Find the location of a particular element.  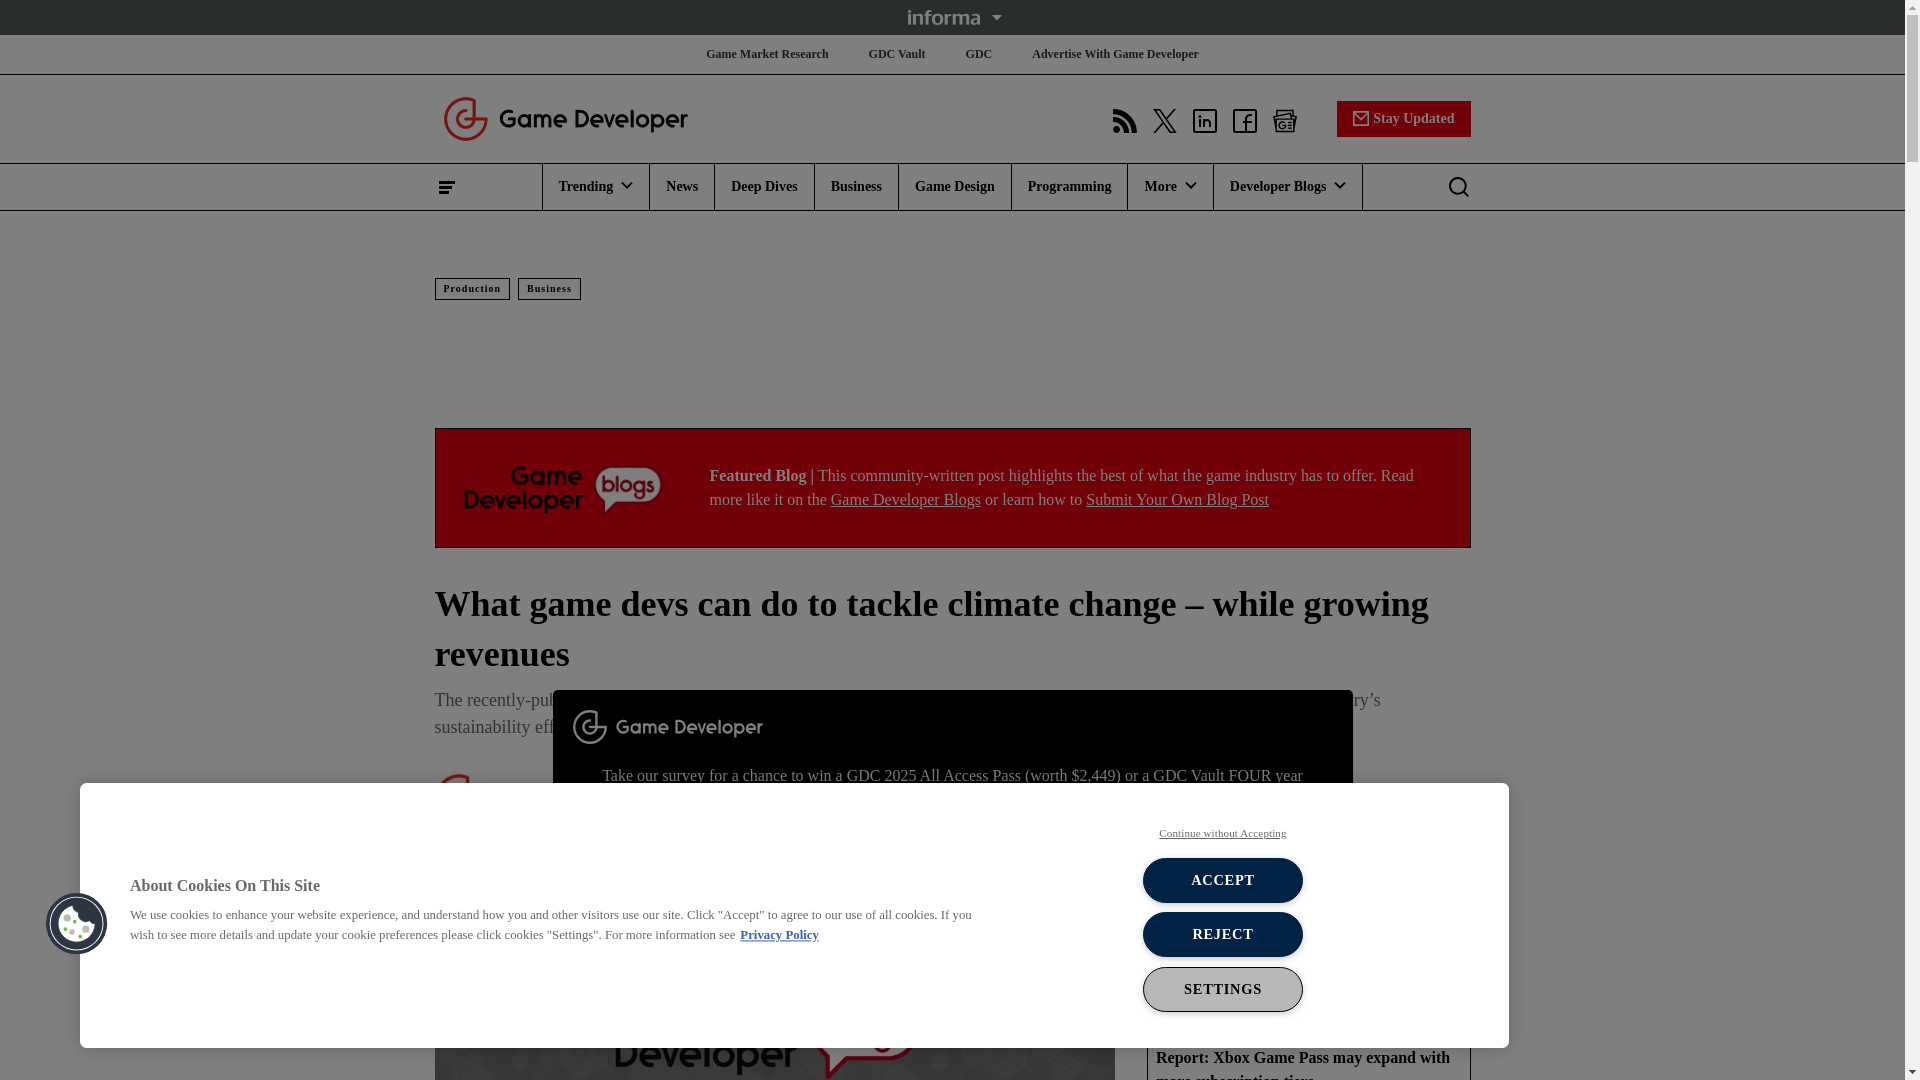

Game Developer Logo is located at coordinates (565, 488).